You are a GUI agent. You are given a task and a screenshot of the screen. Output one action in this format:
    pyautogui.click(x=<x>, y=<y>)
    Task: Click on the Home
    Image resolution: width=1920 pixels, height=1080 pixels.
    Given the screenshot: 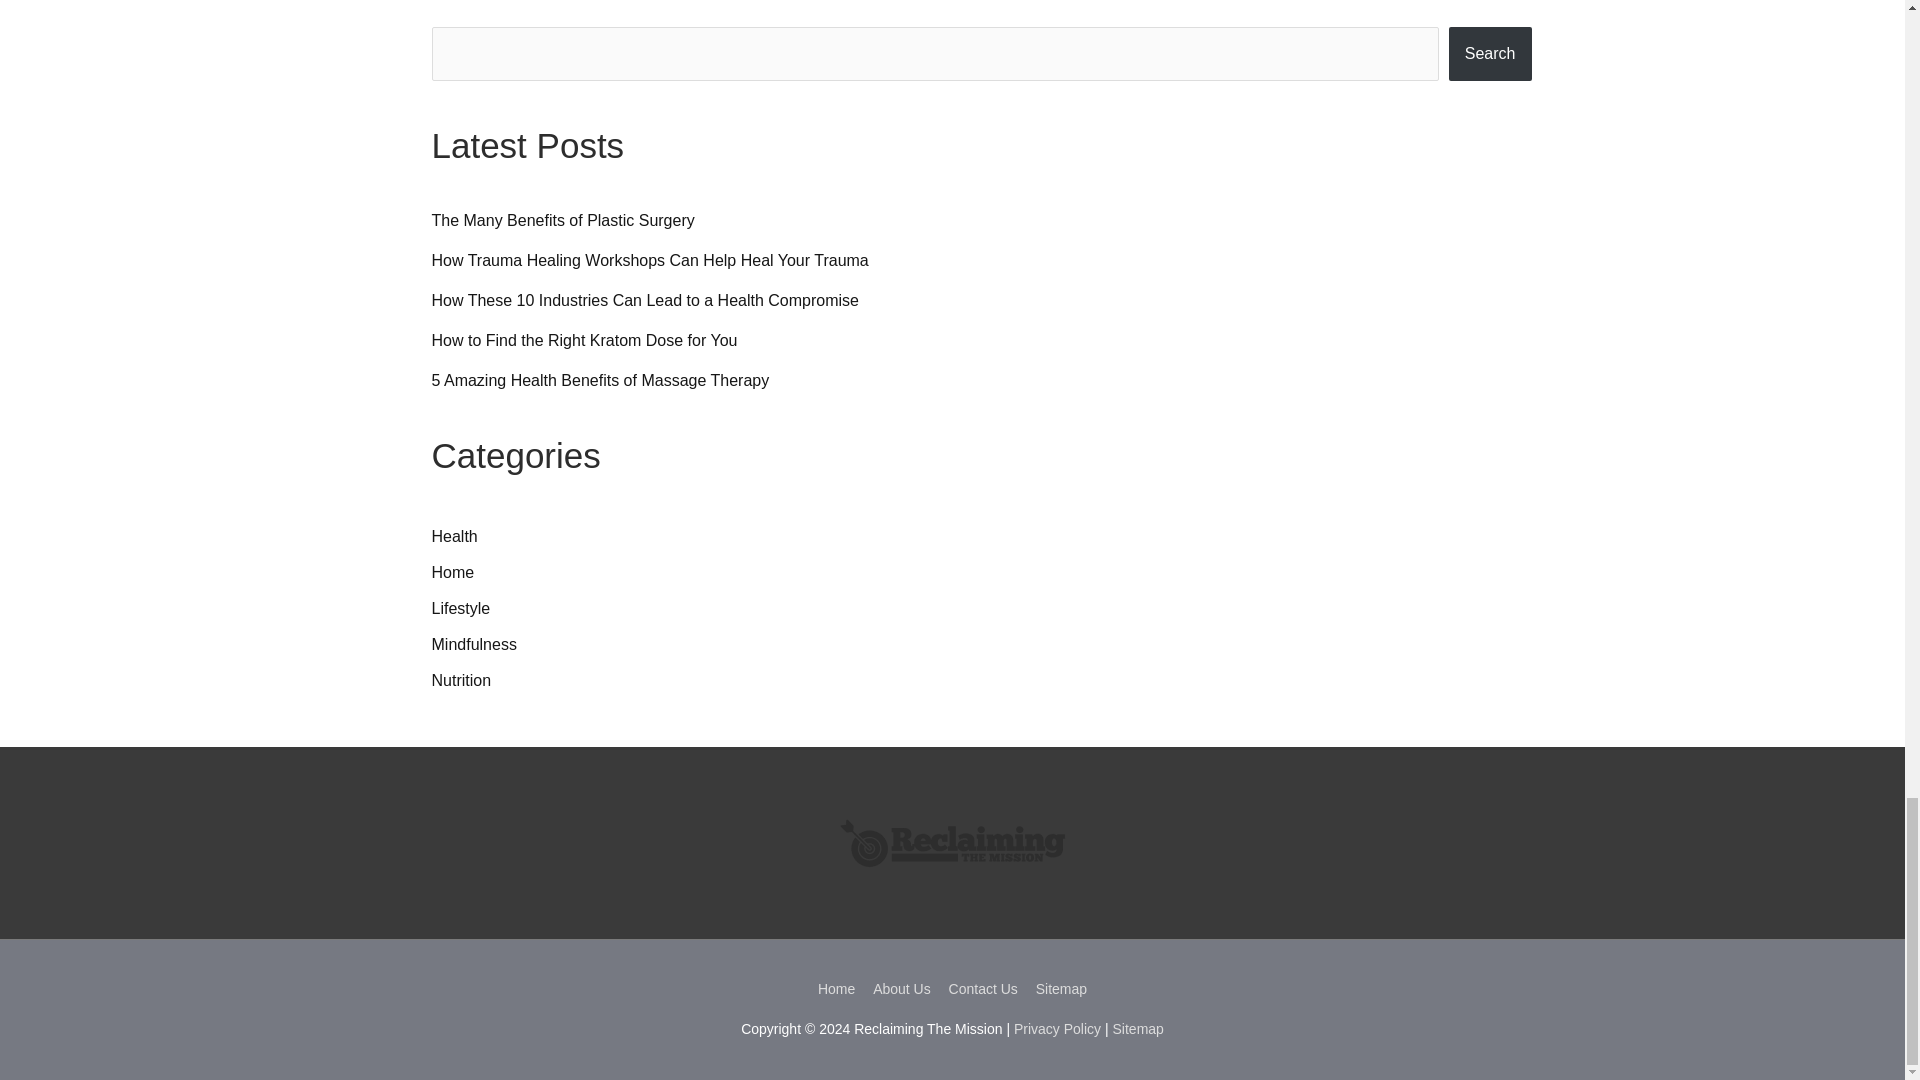 What is the action you would take?
    pyautogui.click(x=453, y=572)
    